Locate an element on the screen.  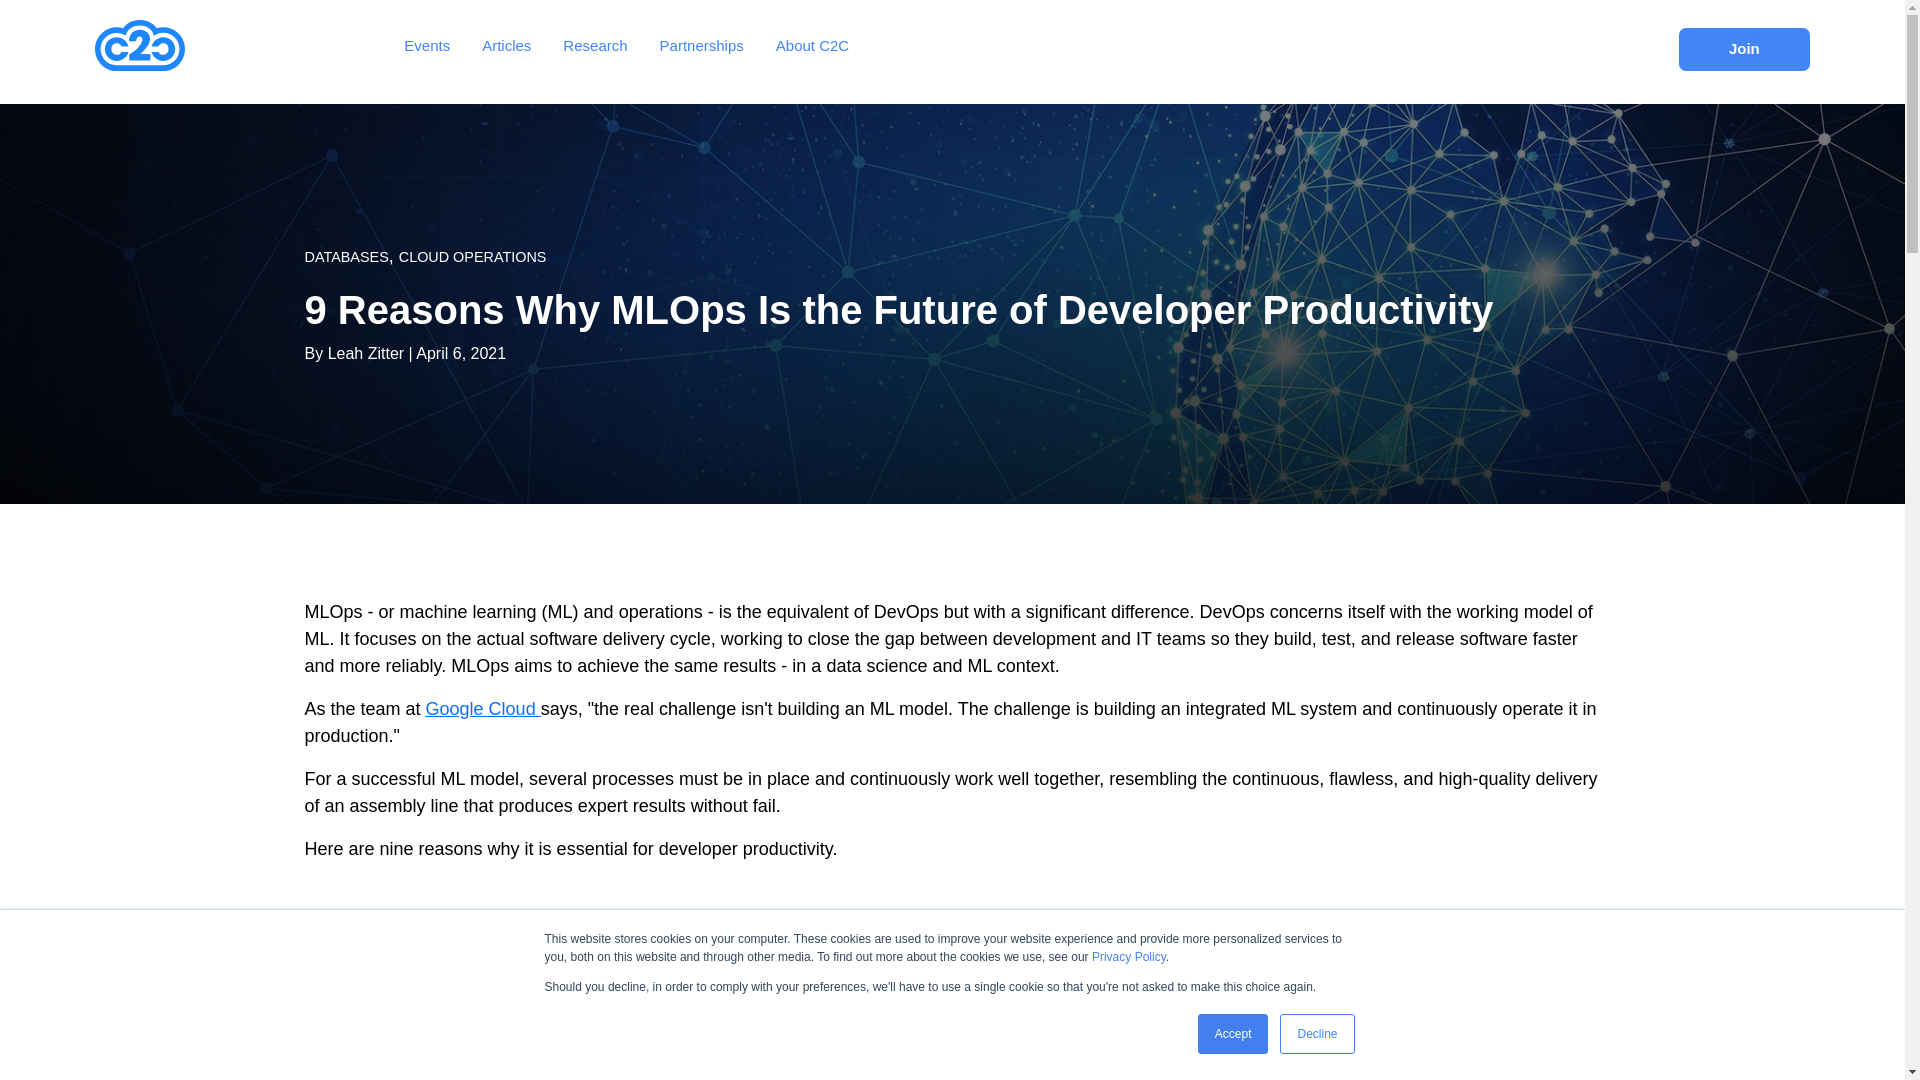
Articles is located at coordinates (506, 45).